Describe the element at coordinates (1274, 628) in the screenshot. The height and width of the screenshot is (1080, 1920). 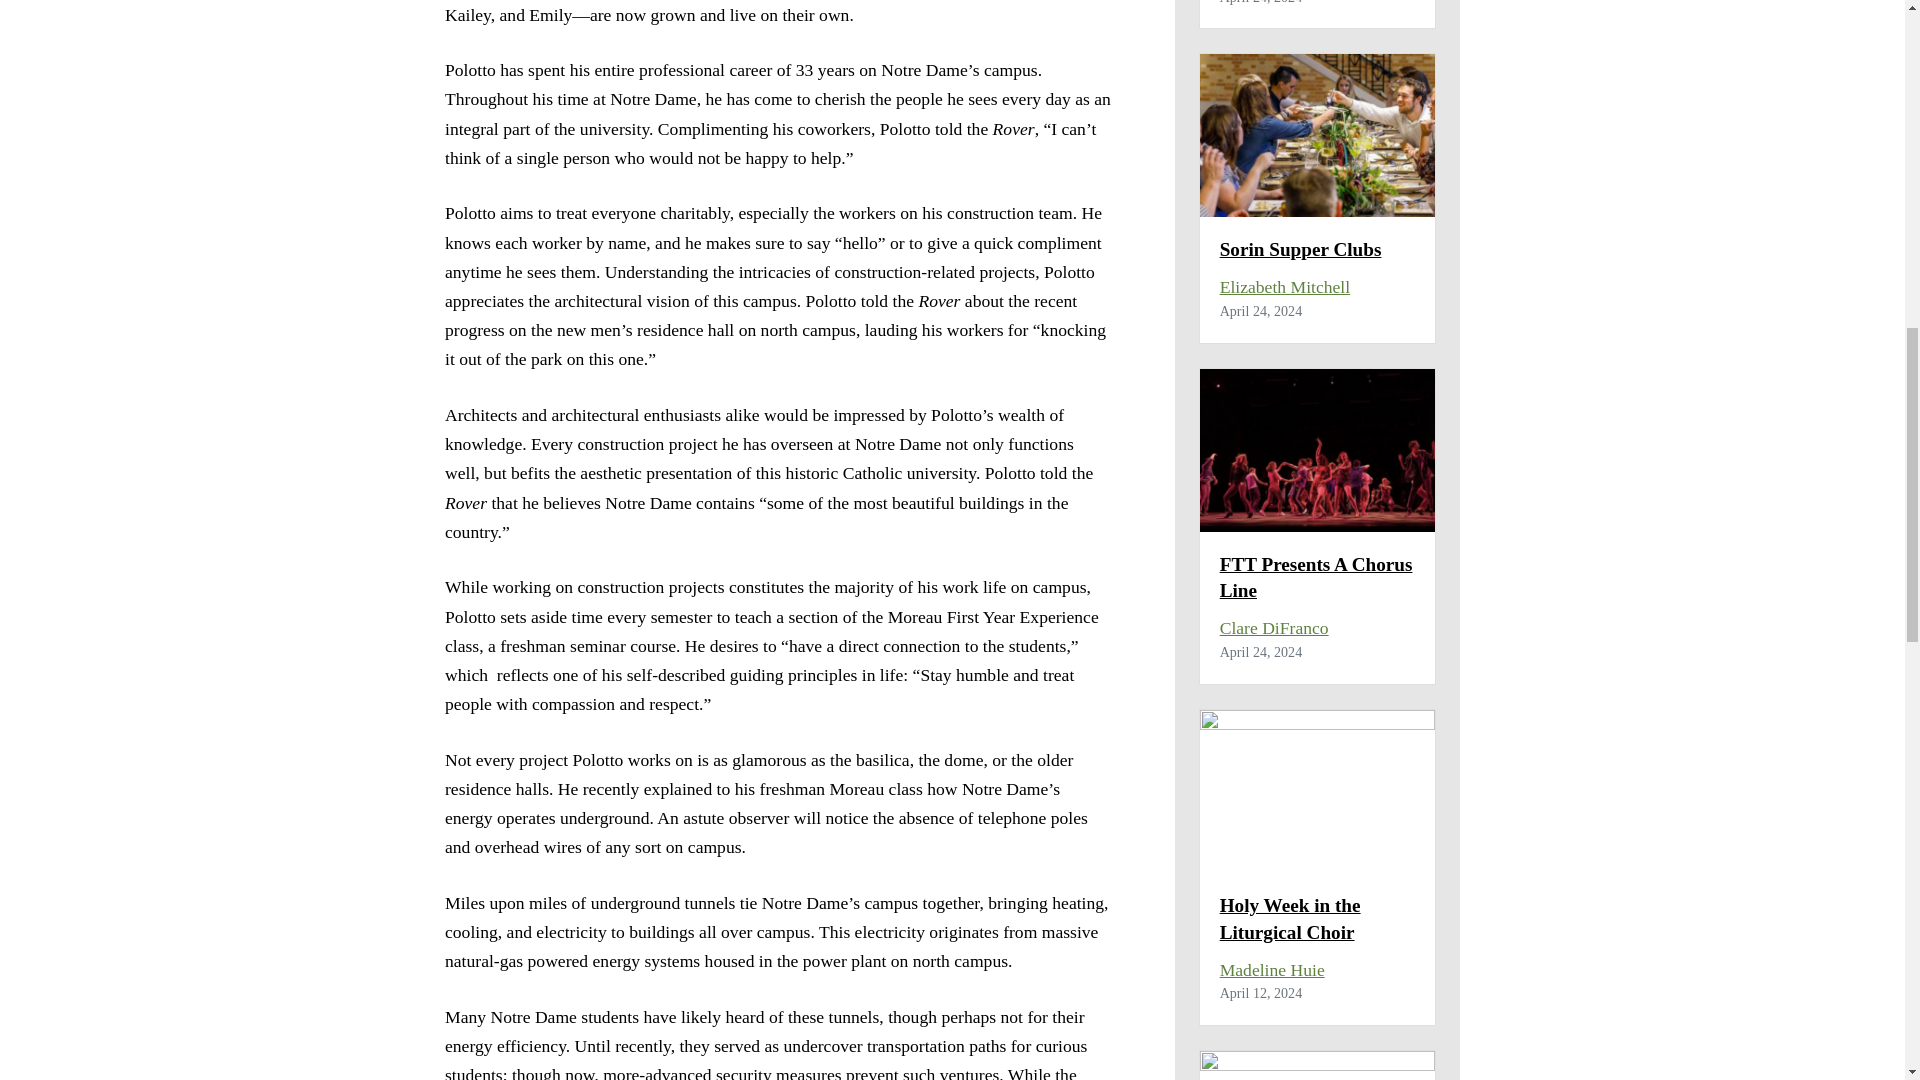
I see `Clare DiFranco` at that location.